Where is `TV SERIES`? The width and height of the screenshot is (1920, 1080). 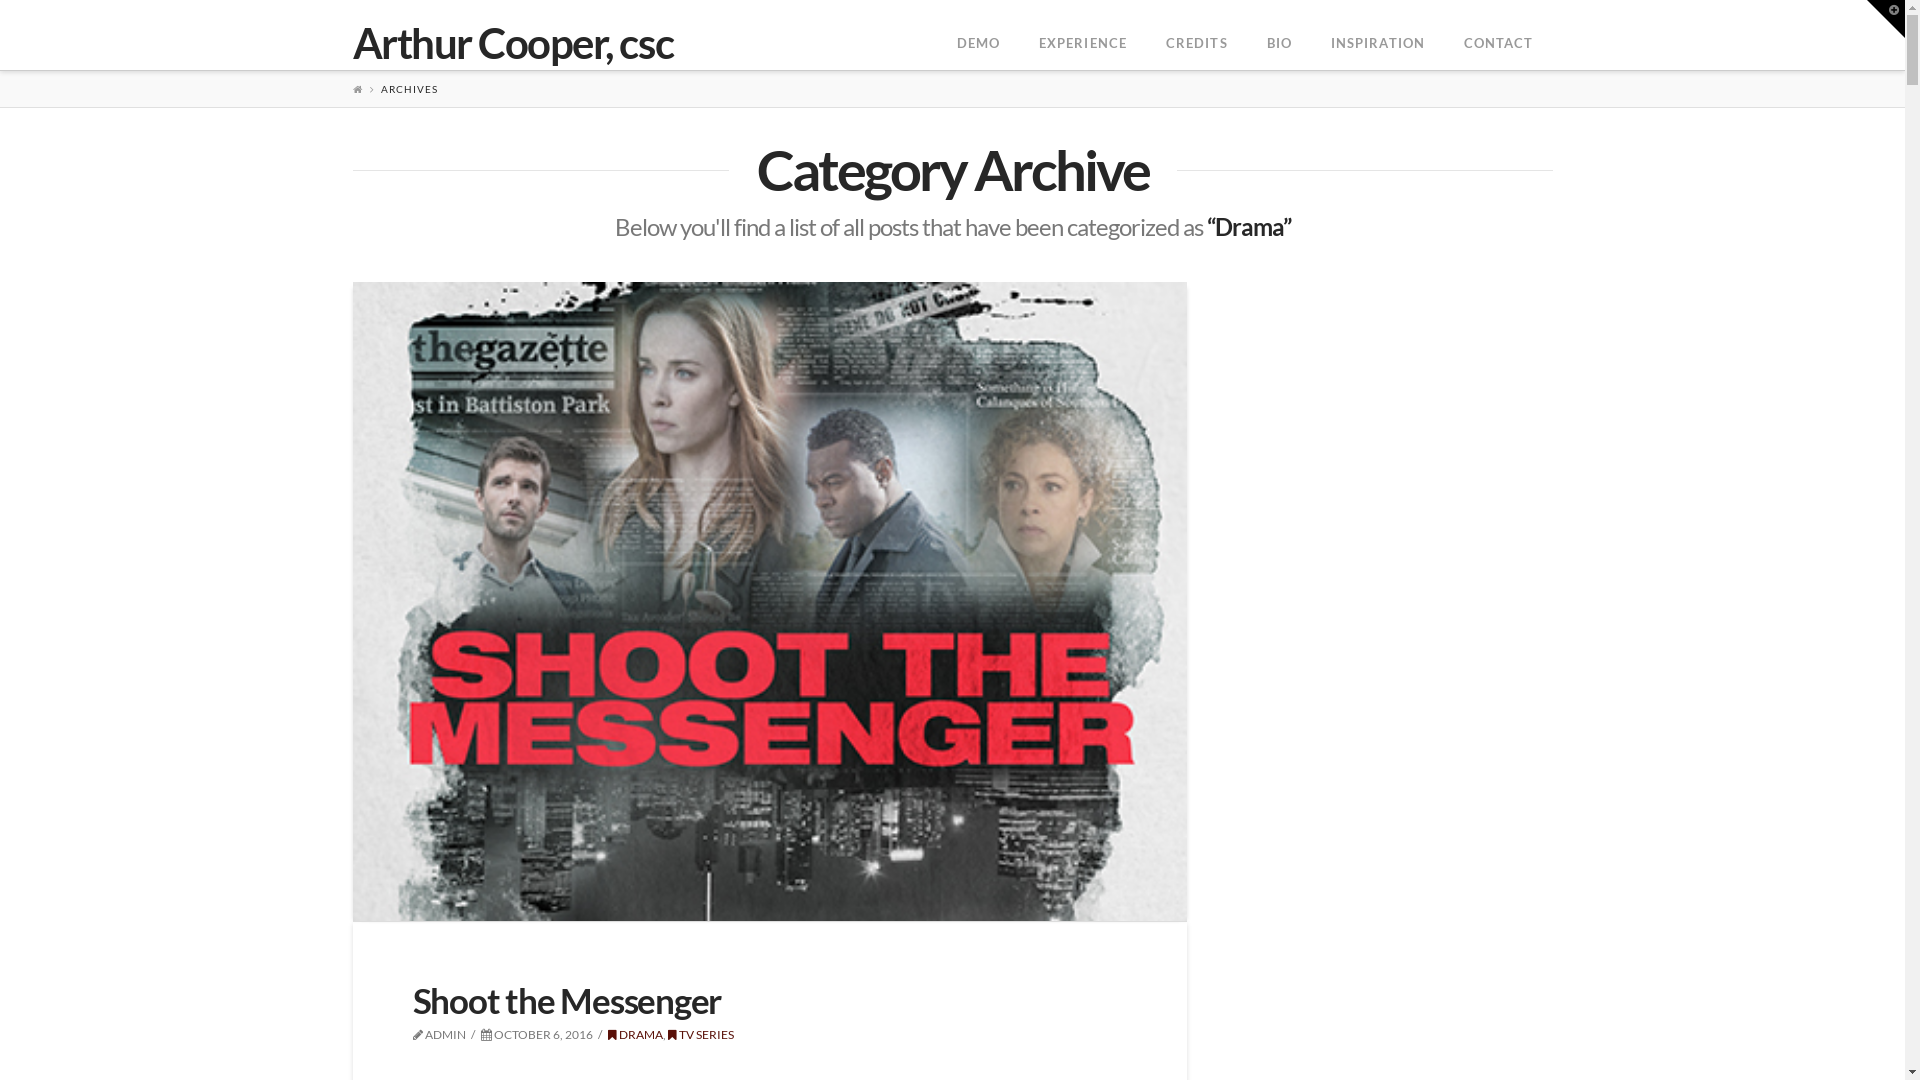
TV SERIES is located at coordinates (701, 1034).